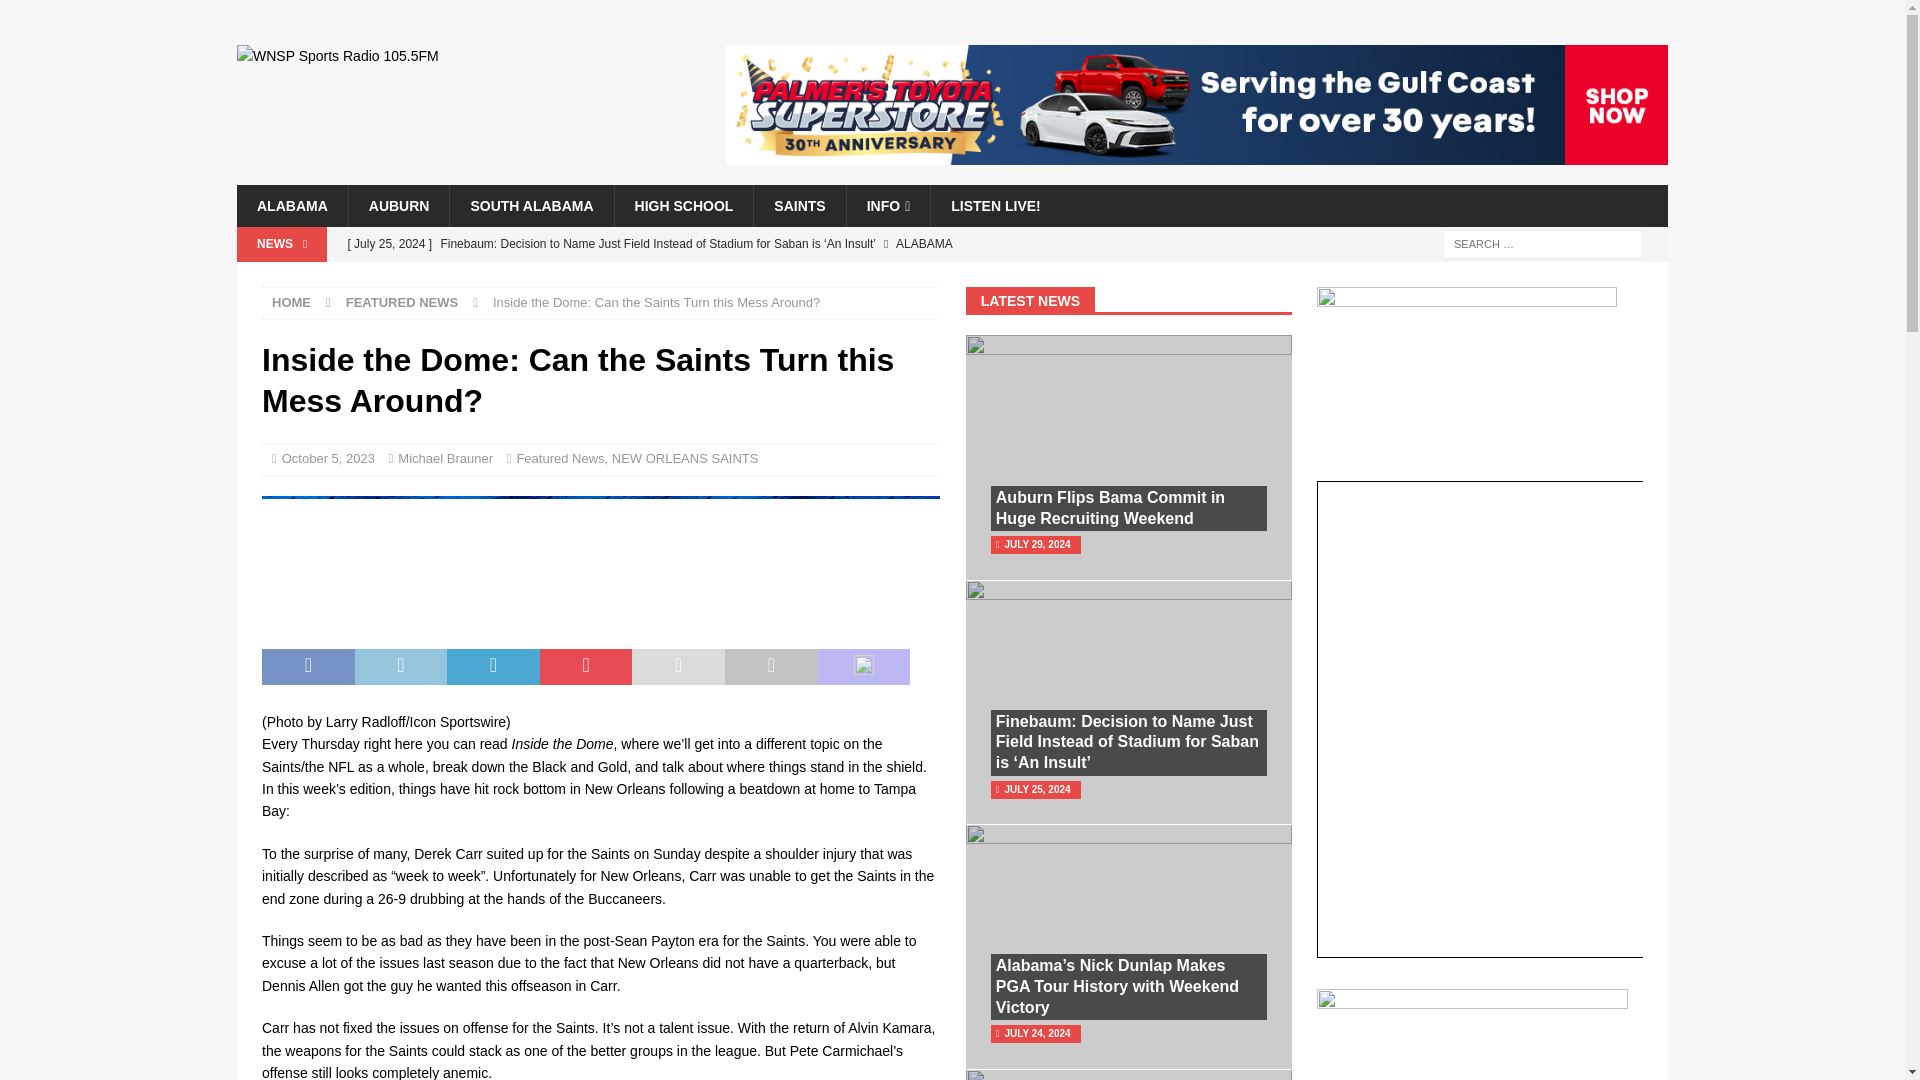  What do you see at coordinates (292, 302) in the screenshot?
I see `HOME` at bounding box center [292, 302].